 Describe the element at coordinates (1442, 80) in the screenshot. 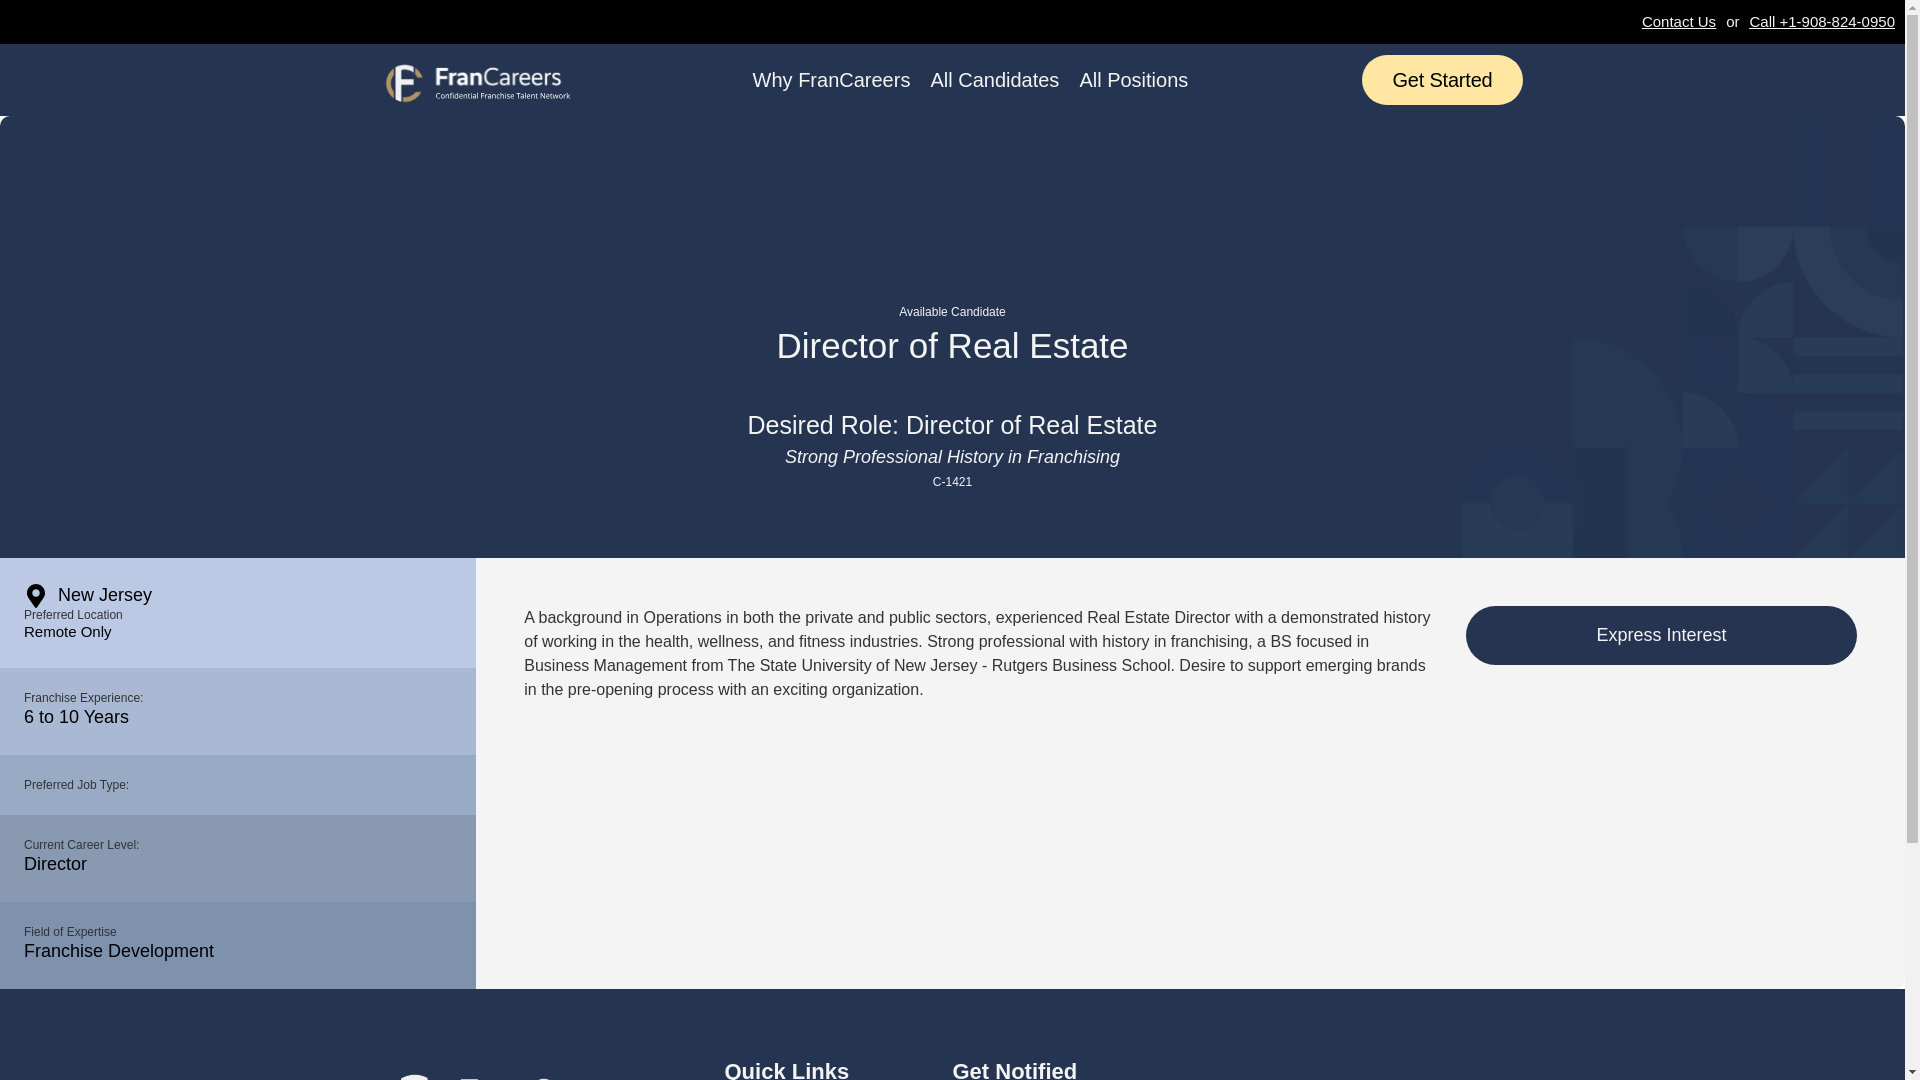

I see `Get Started` at that location.